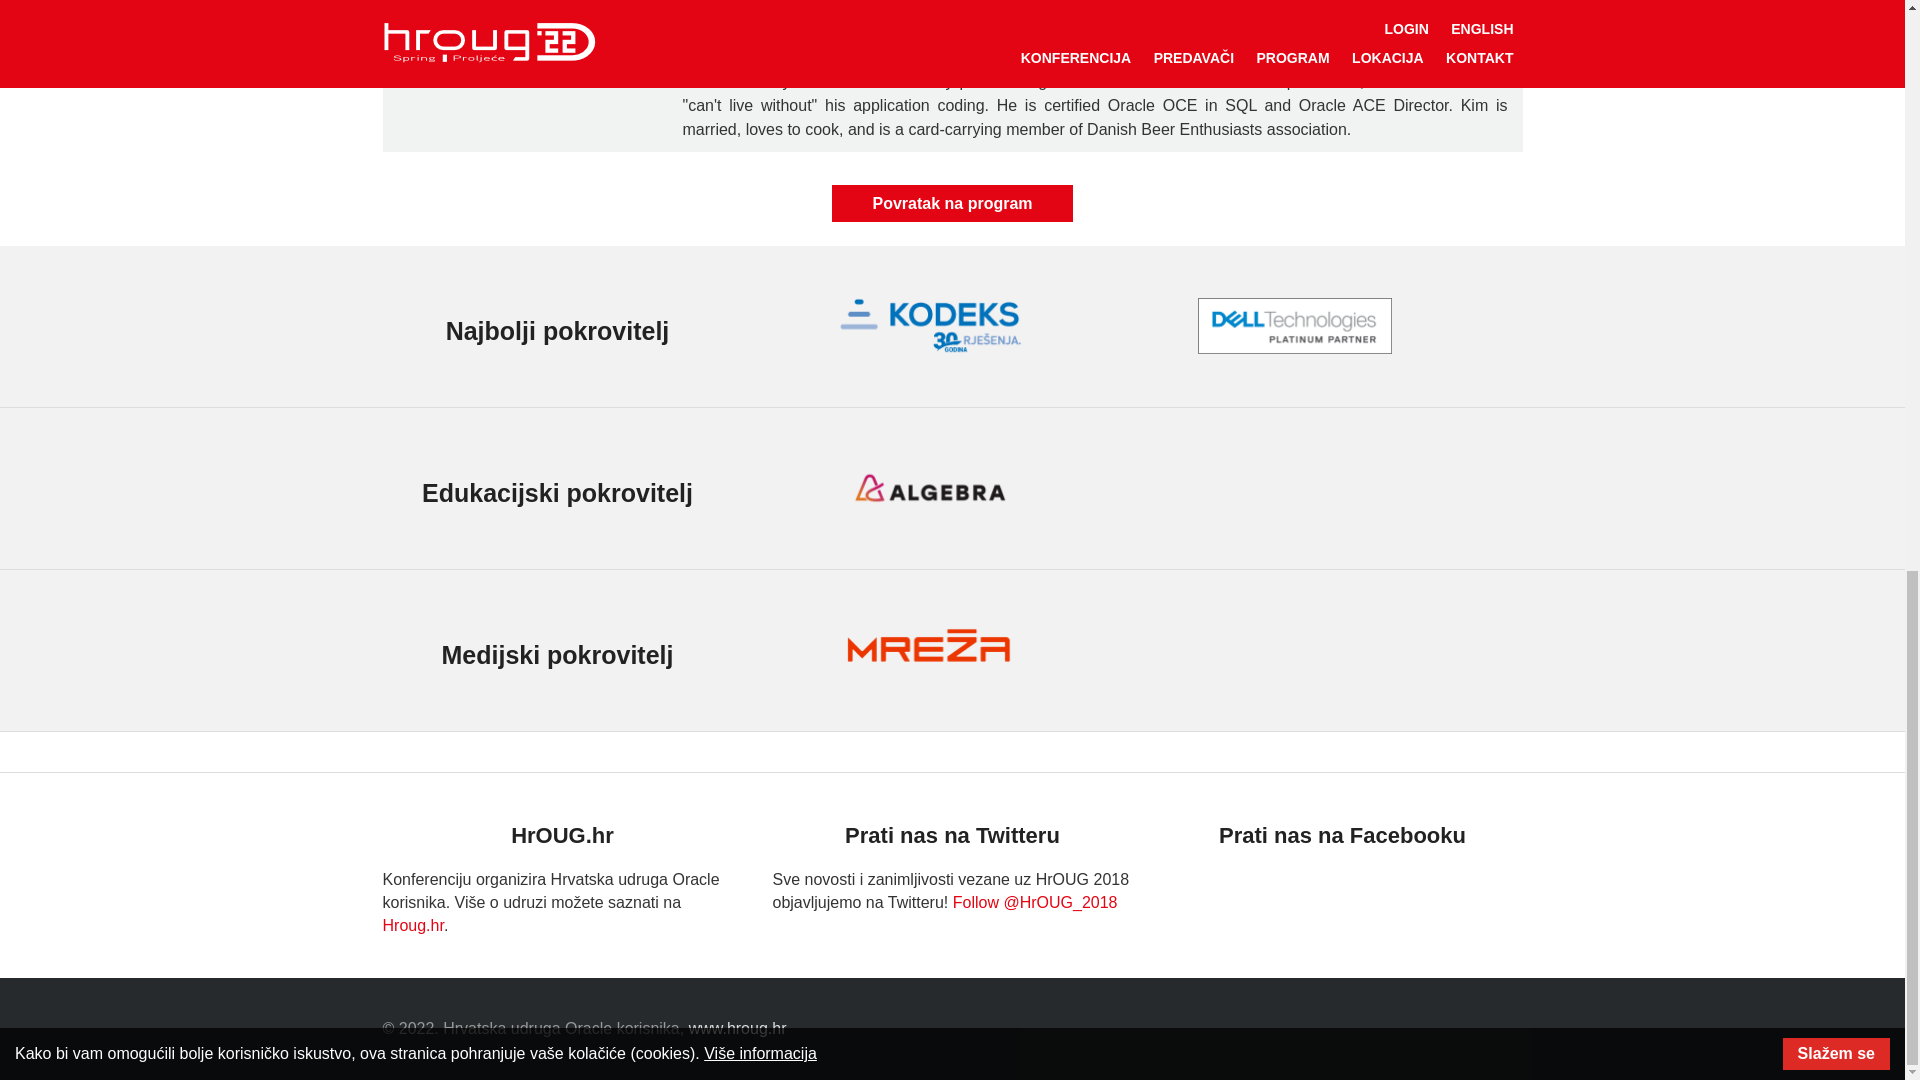 This screenshot has height=1080, width=1920. Describe the element at coordinates (929, 488) in the screenshot. I see `Algebra` at that location.